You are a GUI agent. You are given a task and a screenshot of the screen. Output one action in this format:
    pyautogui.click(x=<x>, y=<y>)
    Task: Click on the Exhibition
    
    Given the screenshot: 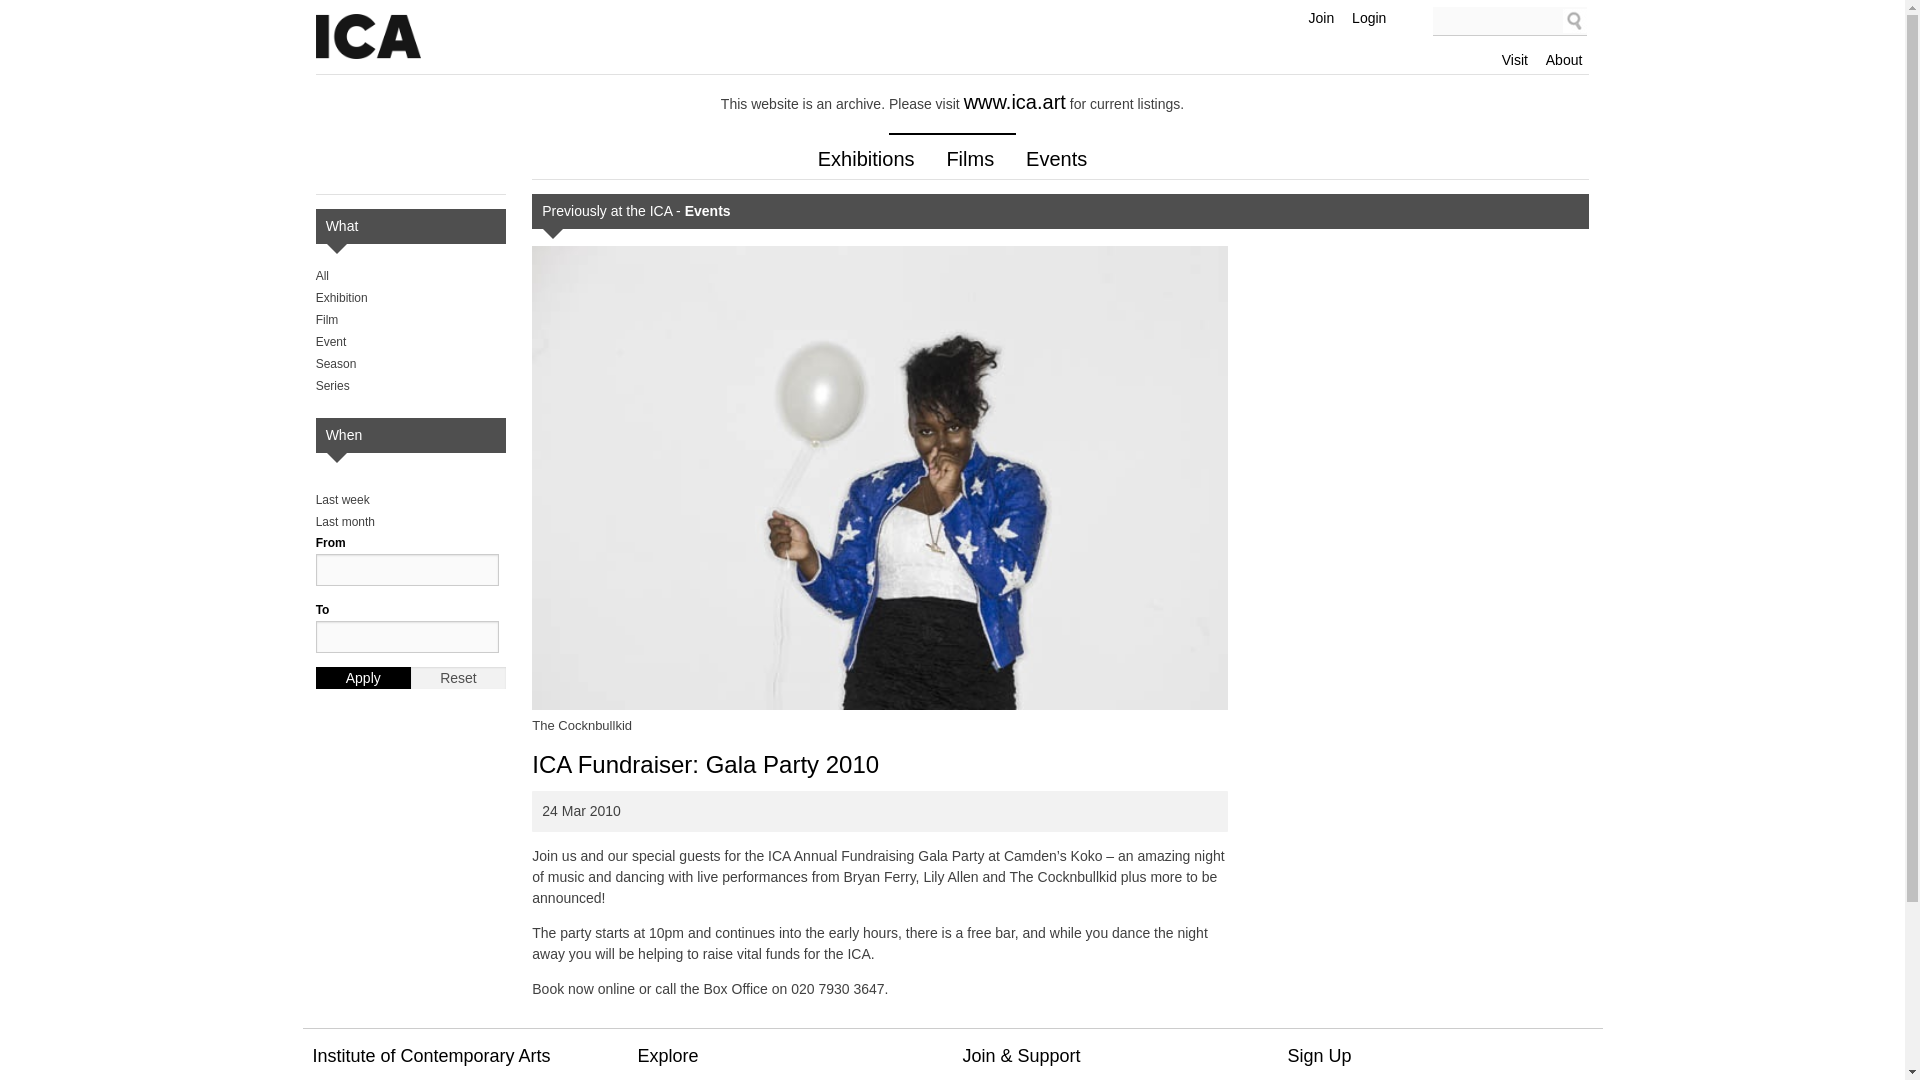 What is the action you would take?
    pyautogui.click(x=342, y=297)
    